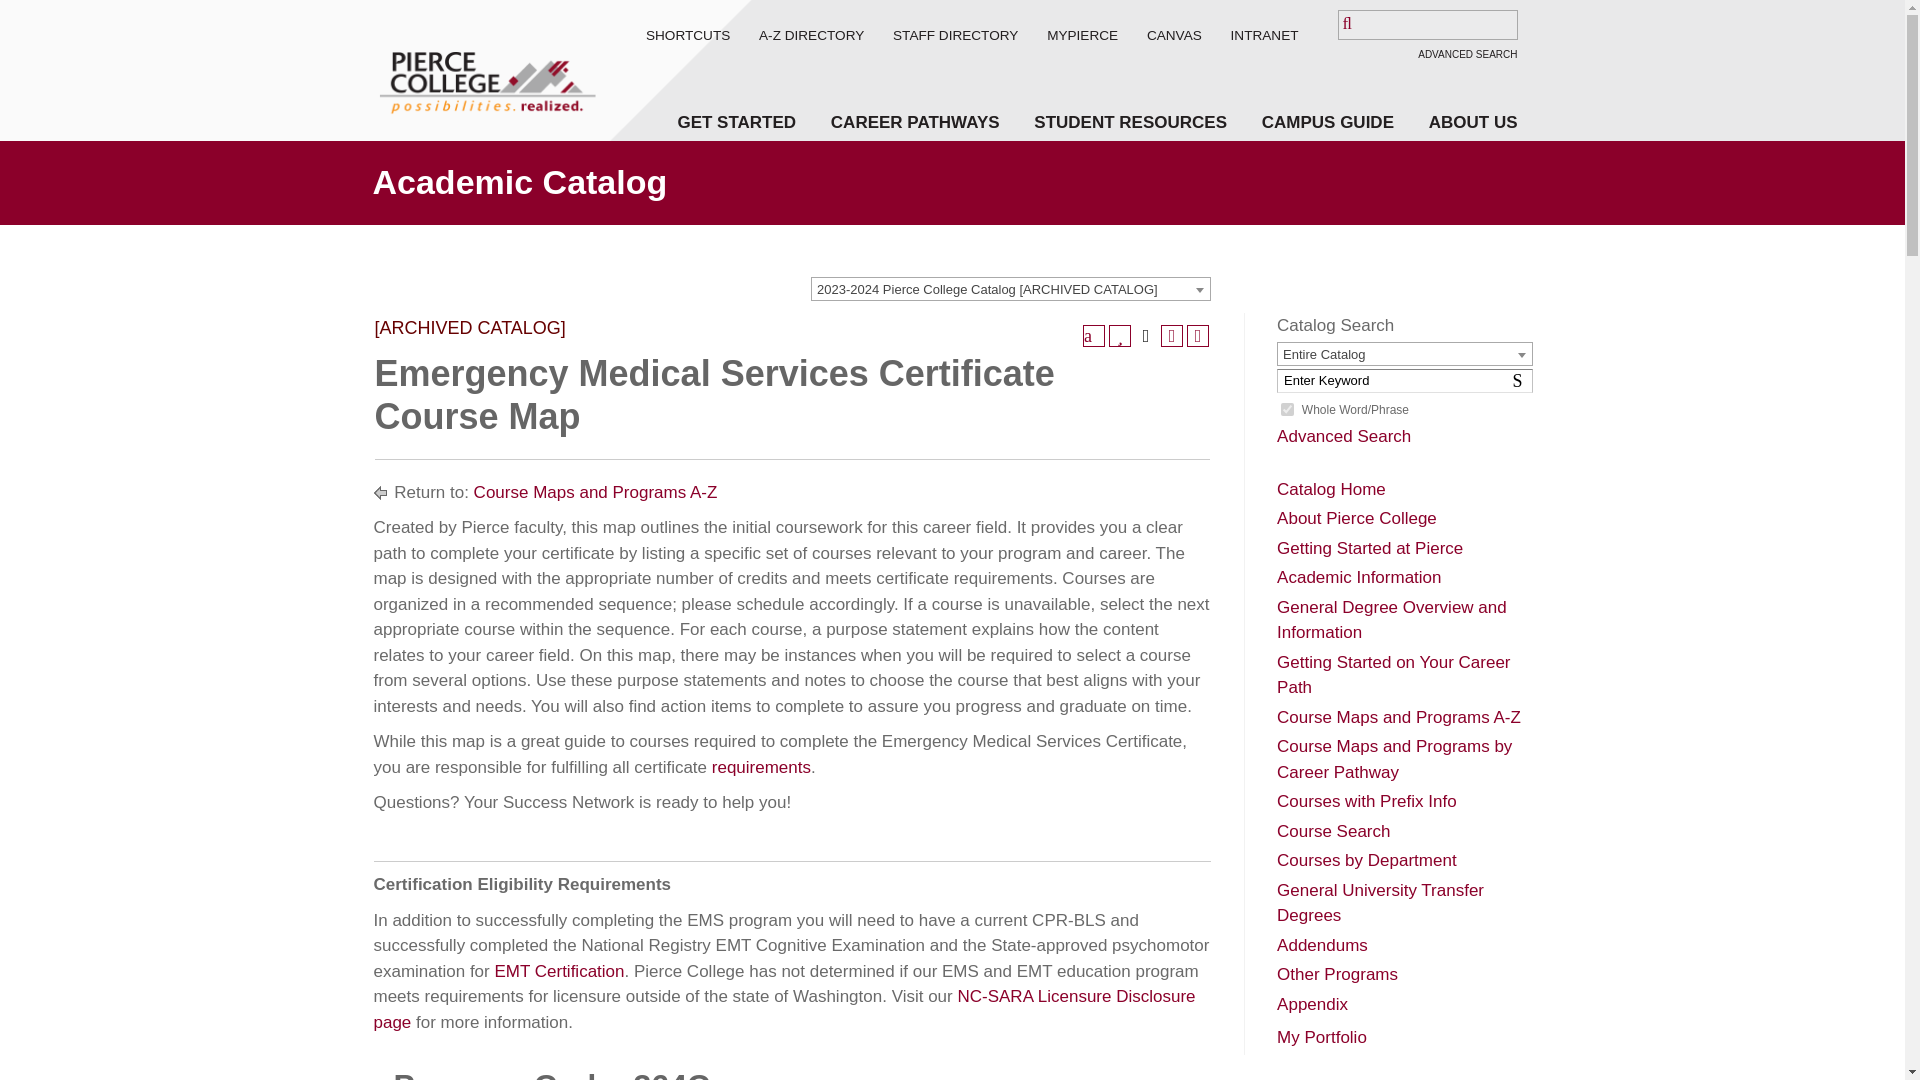 This screenshot has width=1920, height=1080. Describe the element at coordinates (1428, 24) in the screenshot. I see `Enter the terms you wish to search for.` at that location.